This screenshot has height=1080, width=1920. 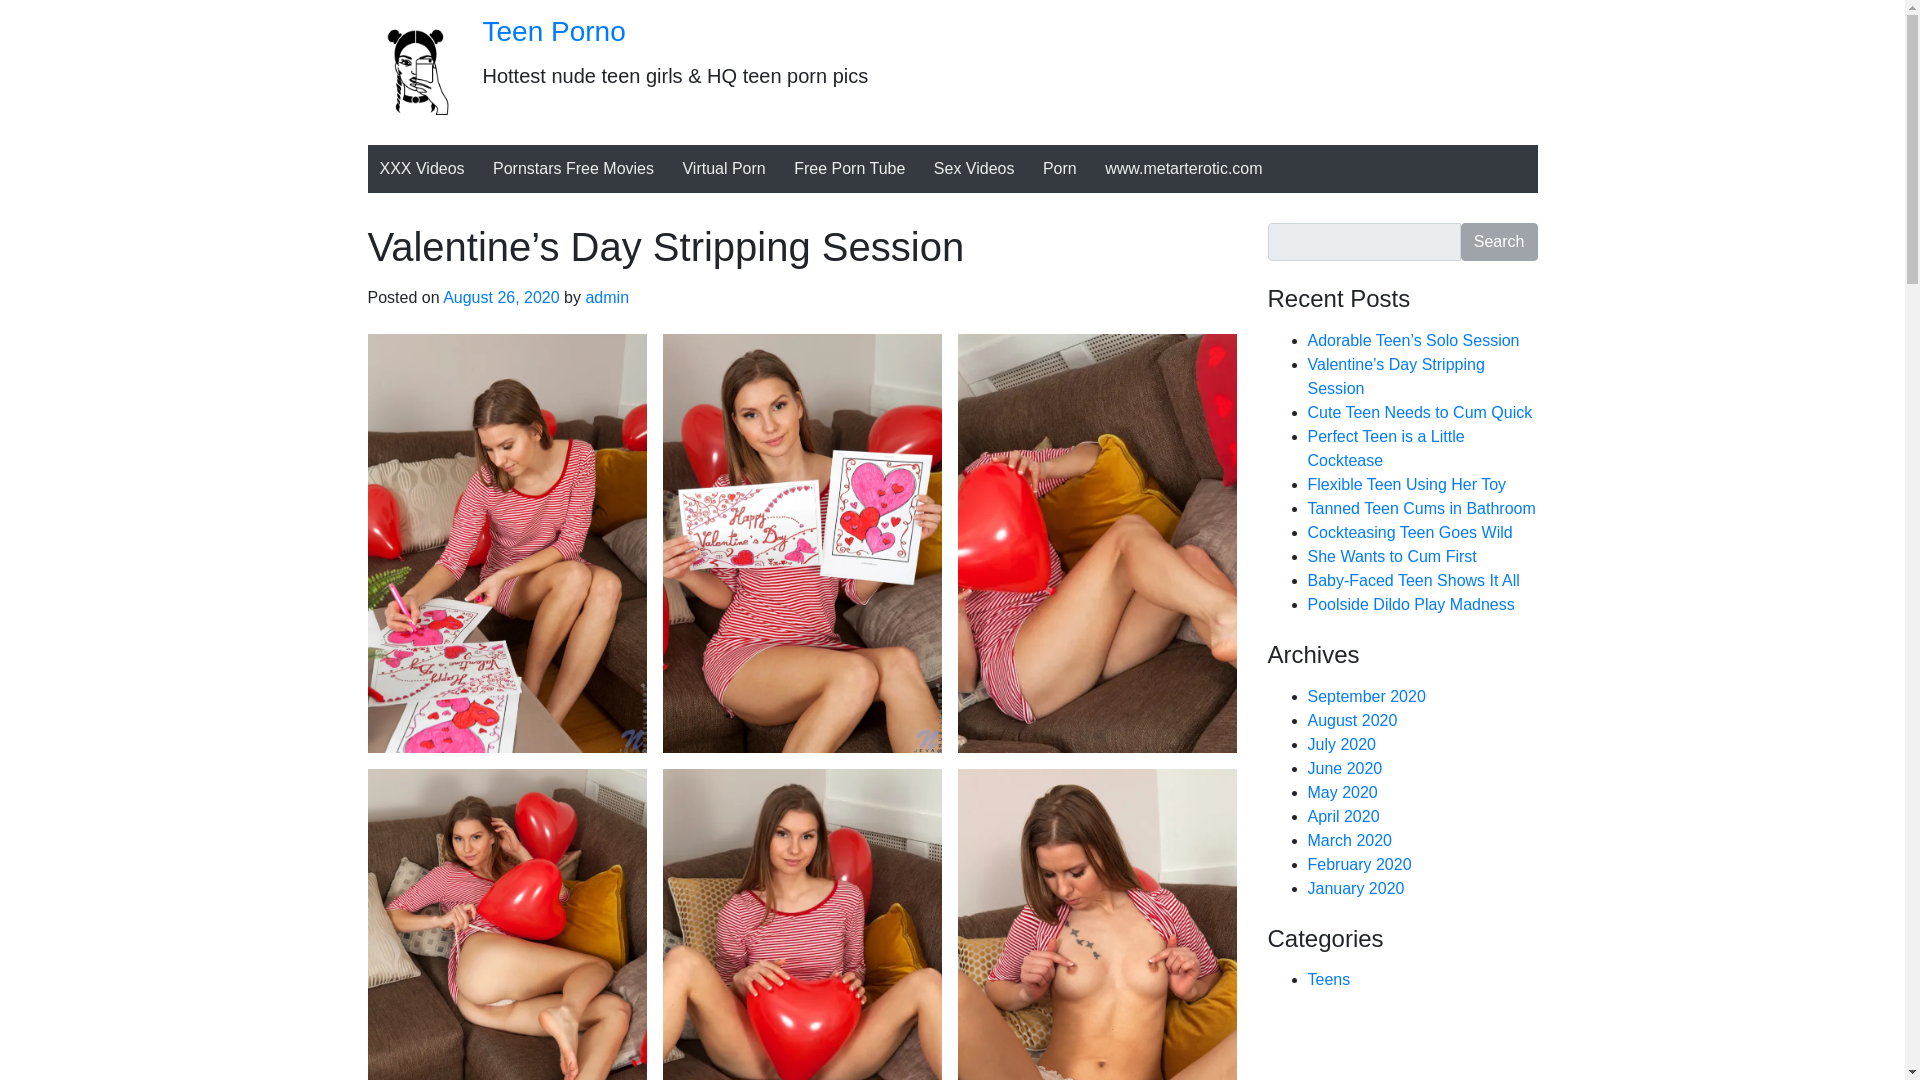 What do you see at coordinates (1420, 412) in the screenshot?
I see `Cute Teen Needs to Cum Quick` at bounding box center [1420, 412].